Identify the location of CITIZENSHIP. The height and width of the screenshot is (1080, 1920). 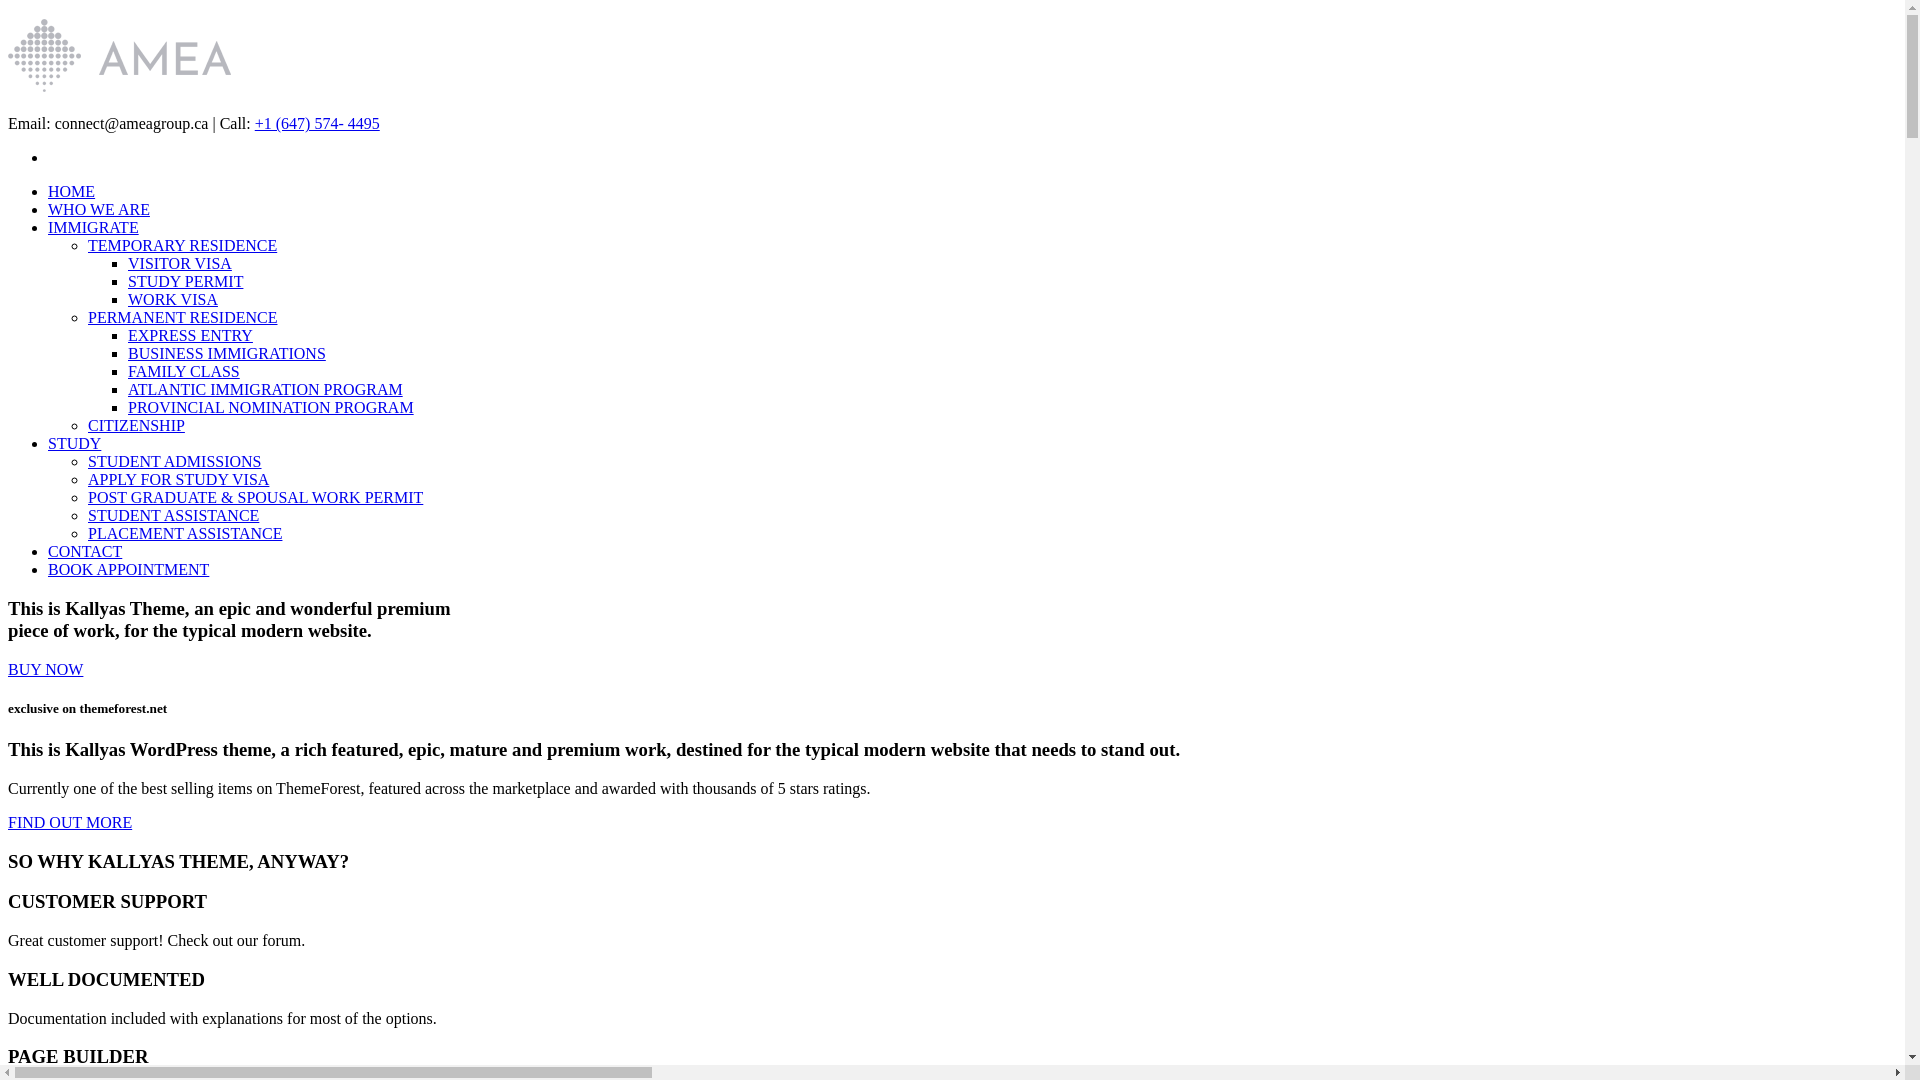
(136, 426).